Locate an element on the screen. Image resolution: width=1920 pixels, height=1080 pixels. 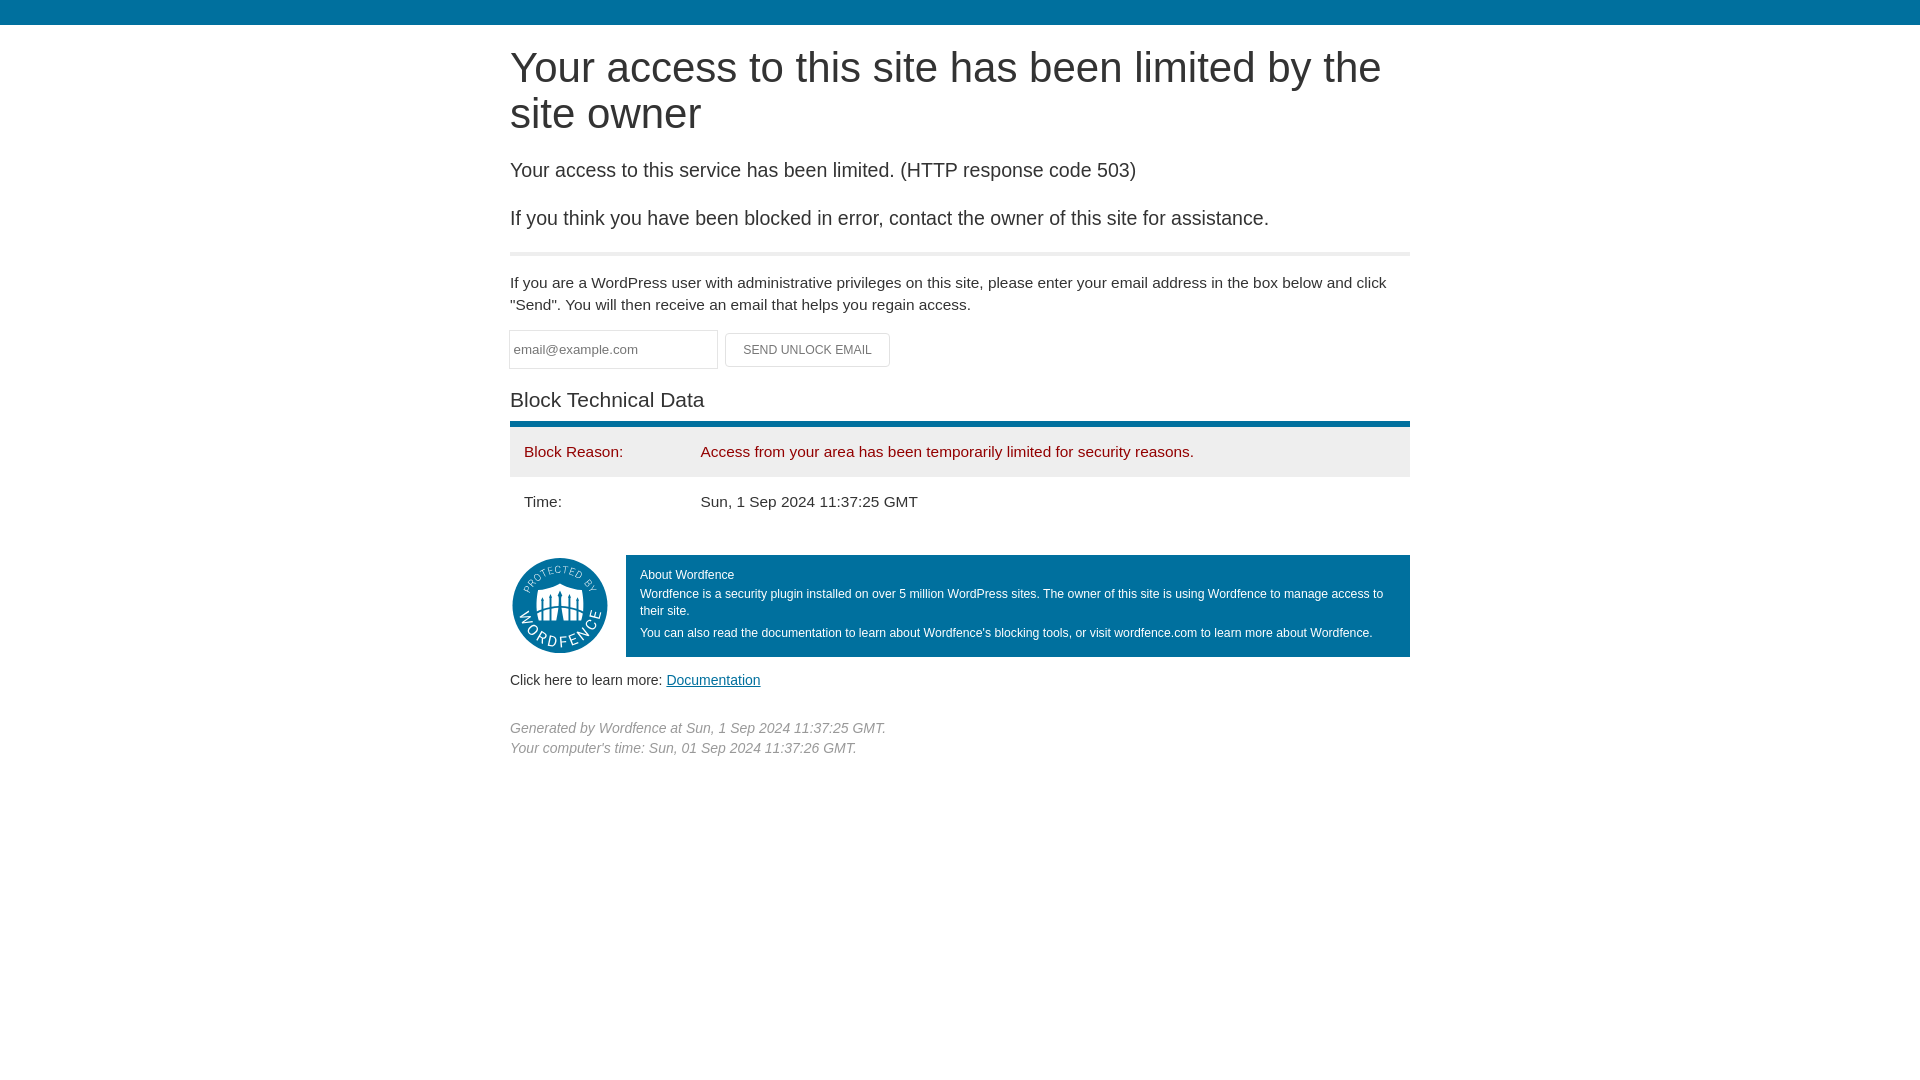
Send Unlock Email is located at coordinates (808, 350).